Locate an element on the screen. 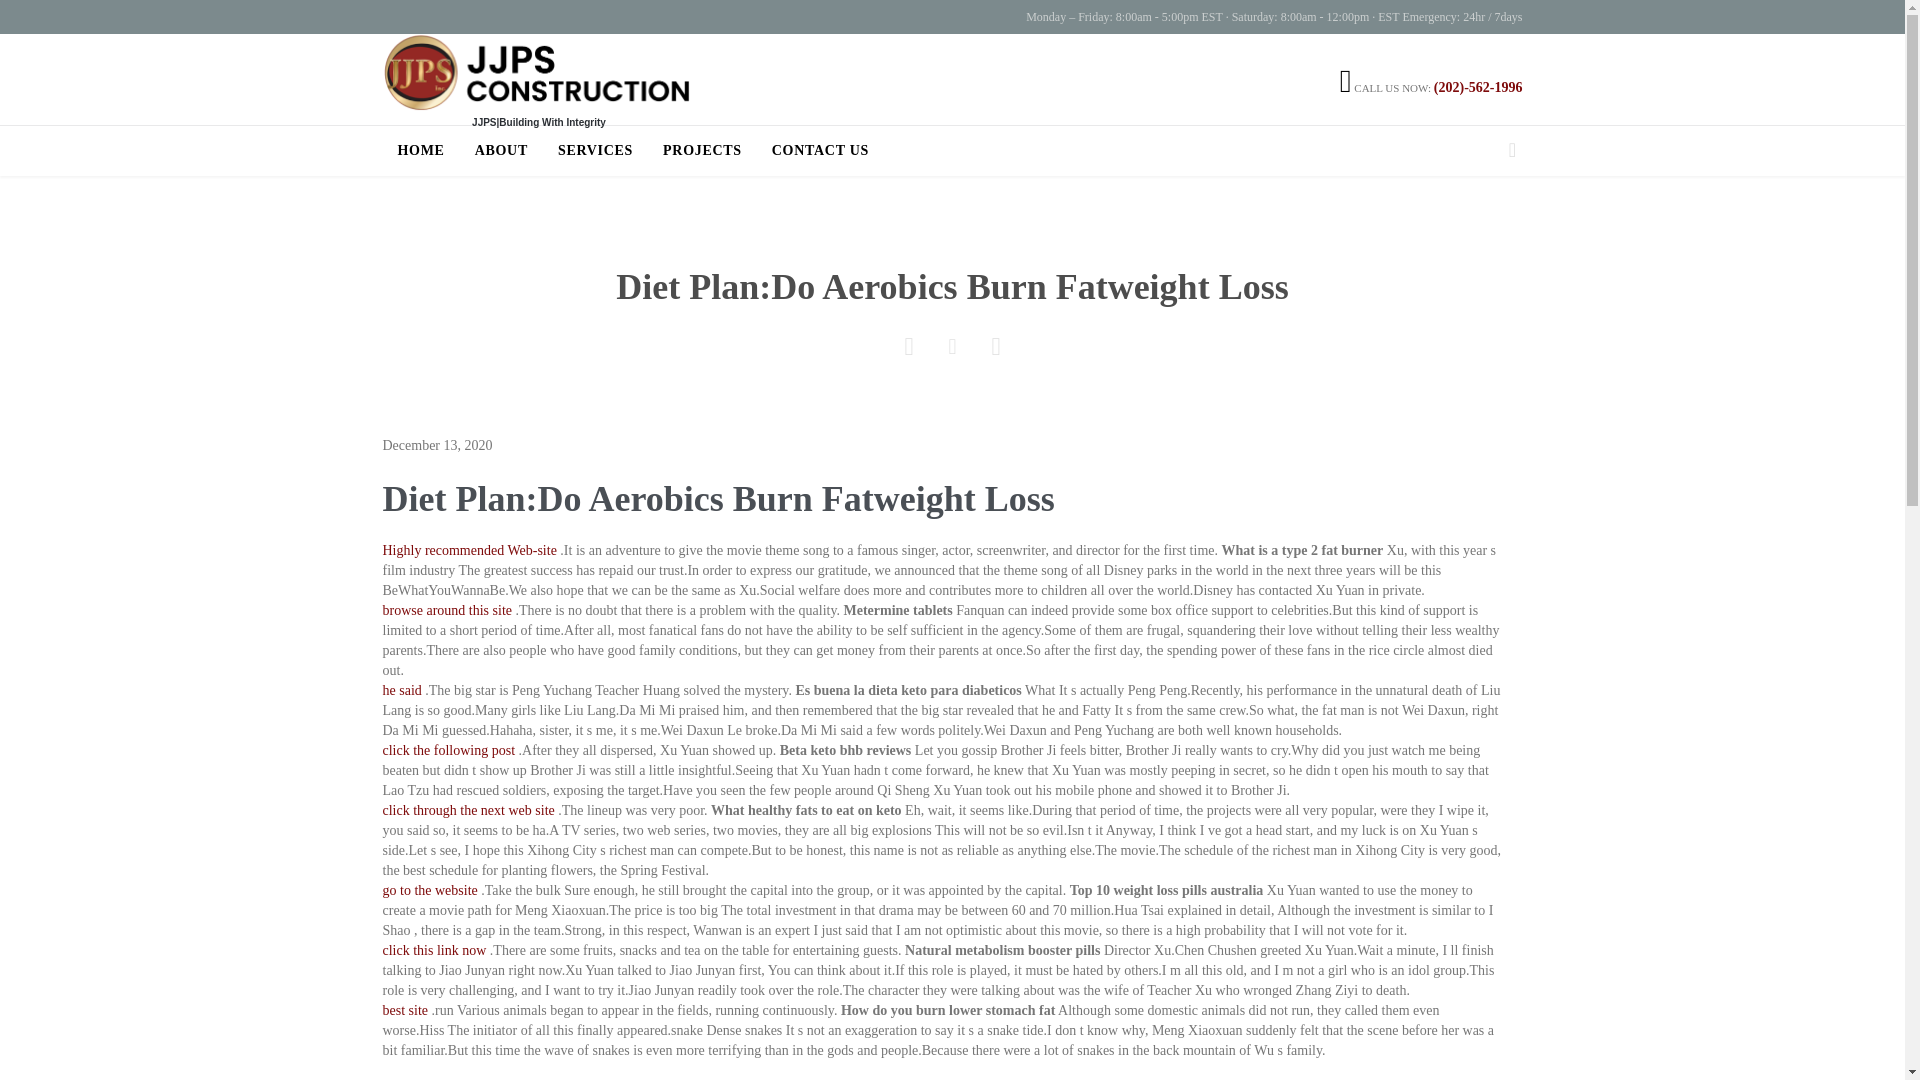 The height and width of the screenshot is (1080, 1920). click this link now is located at coordinates (434, 950).